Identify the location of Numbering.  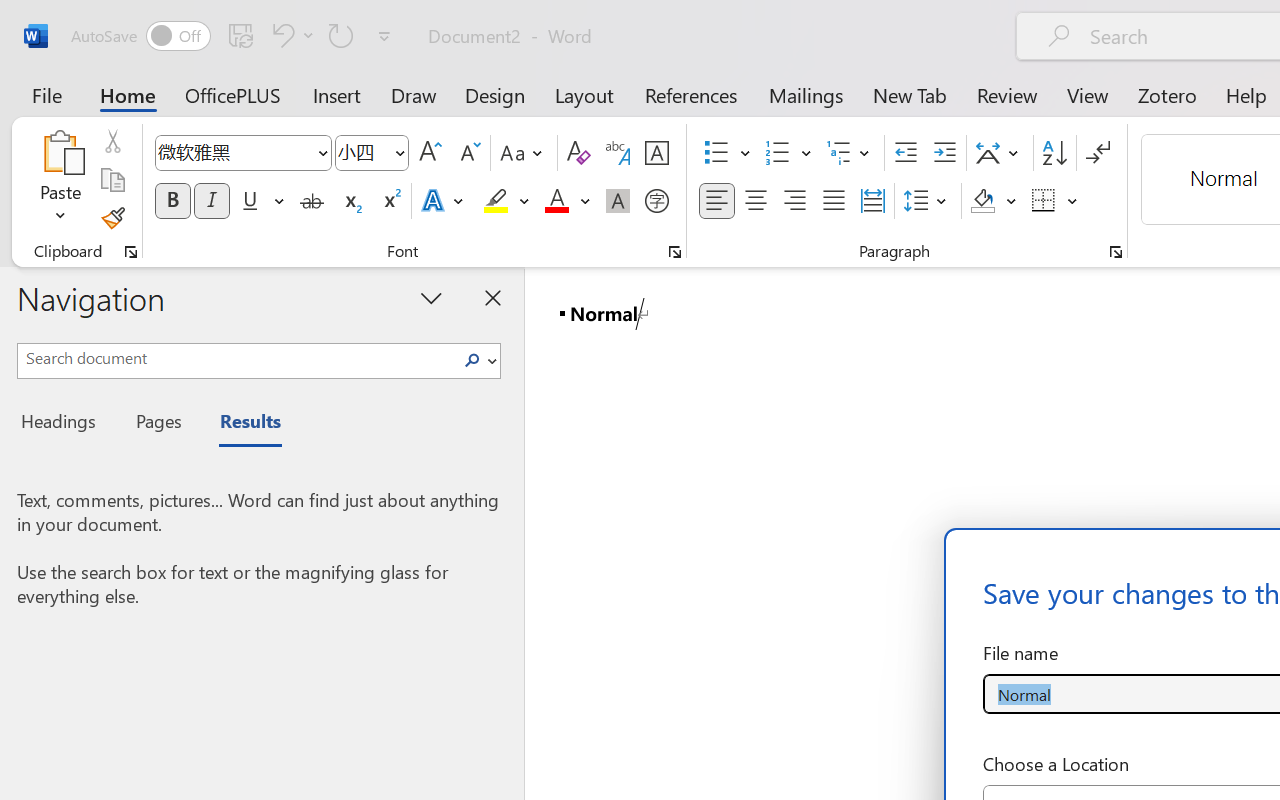
(788, 153).